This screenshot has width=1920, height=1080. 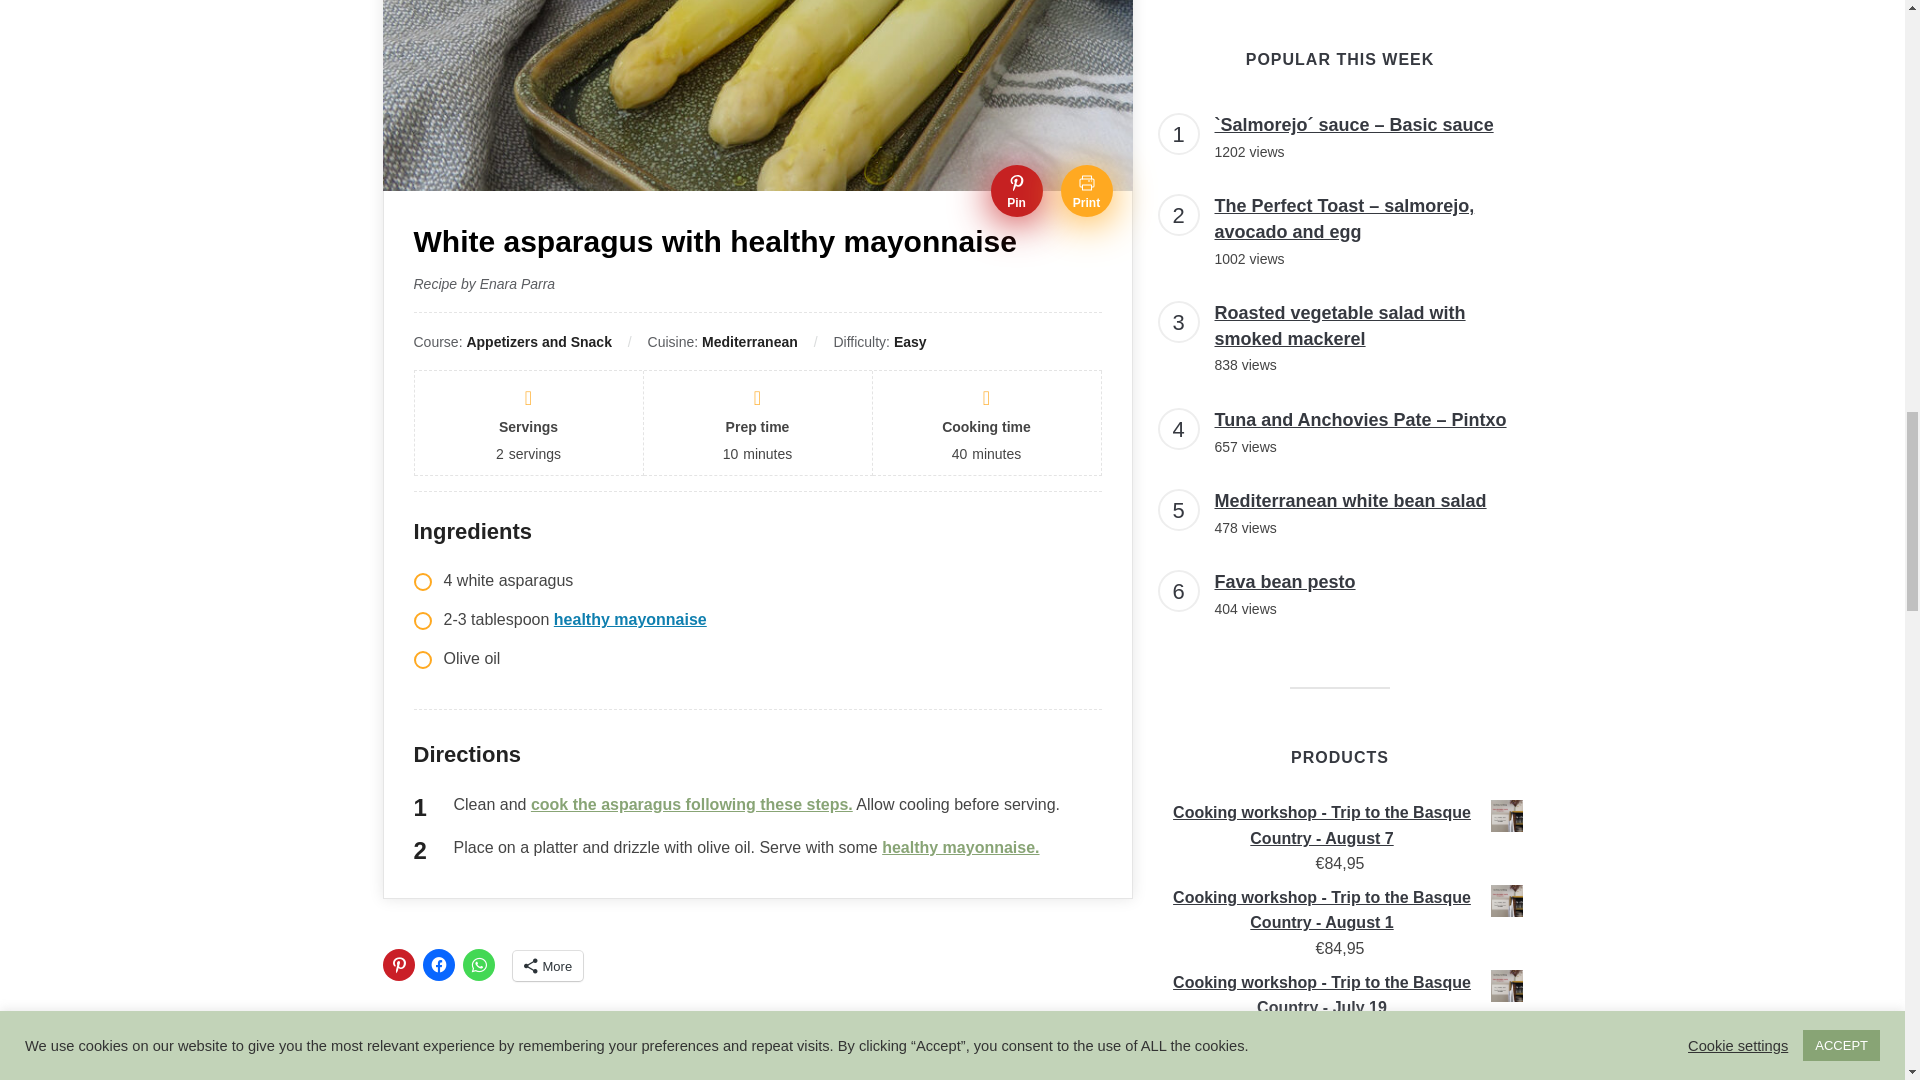 I want to click on Click to share on WhatsApp, so click(x=478, y=964).